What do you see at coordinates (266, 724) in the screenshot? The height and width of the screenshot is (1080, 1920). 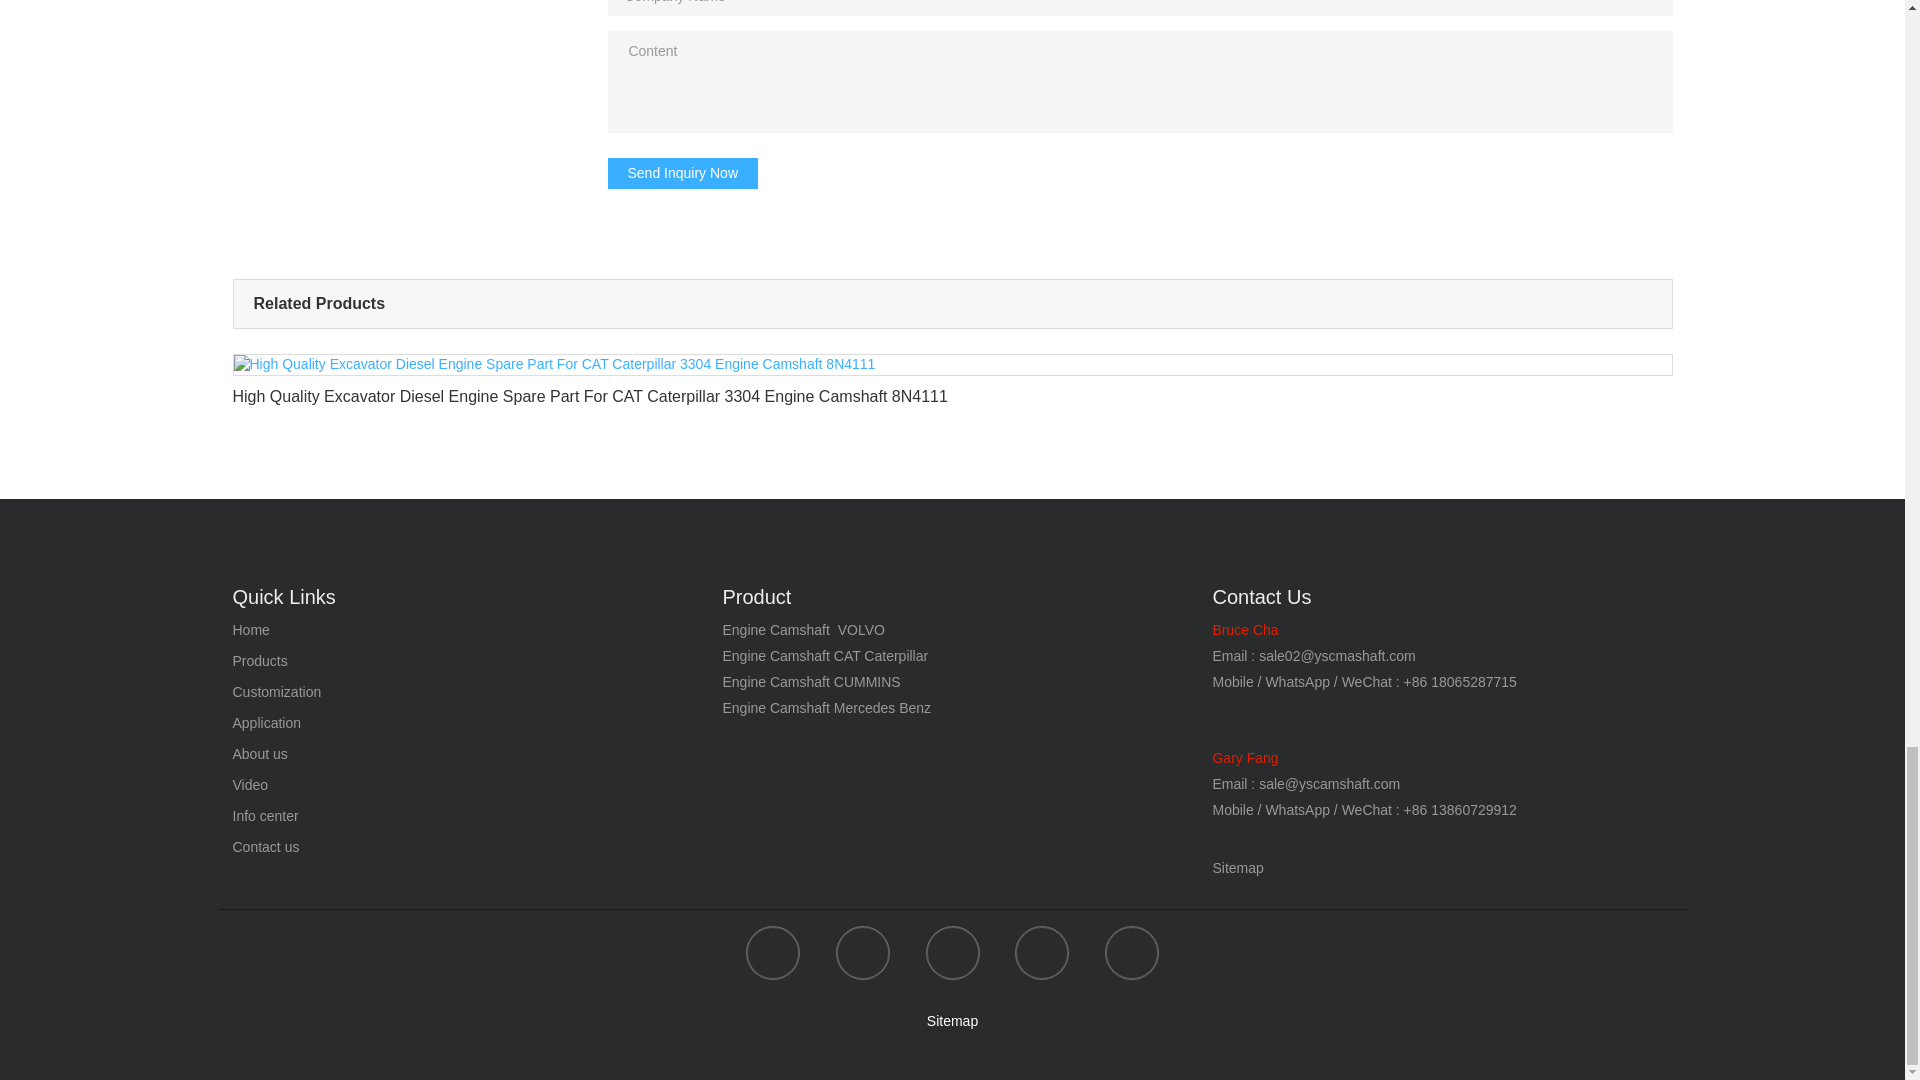 I see `Application` at bounding box center [266, 724].